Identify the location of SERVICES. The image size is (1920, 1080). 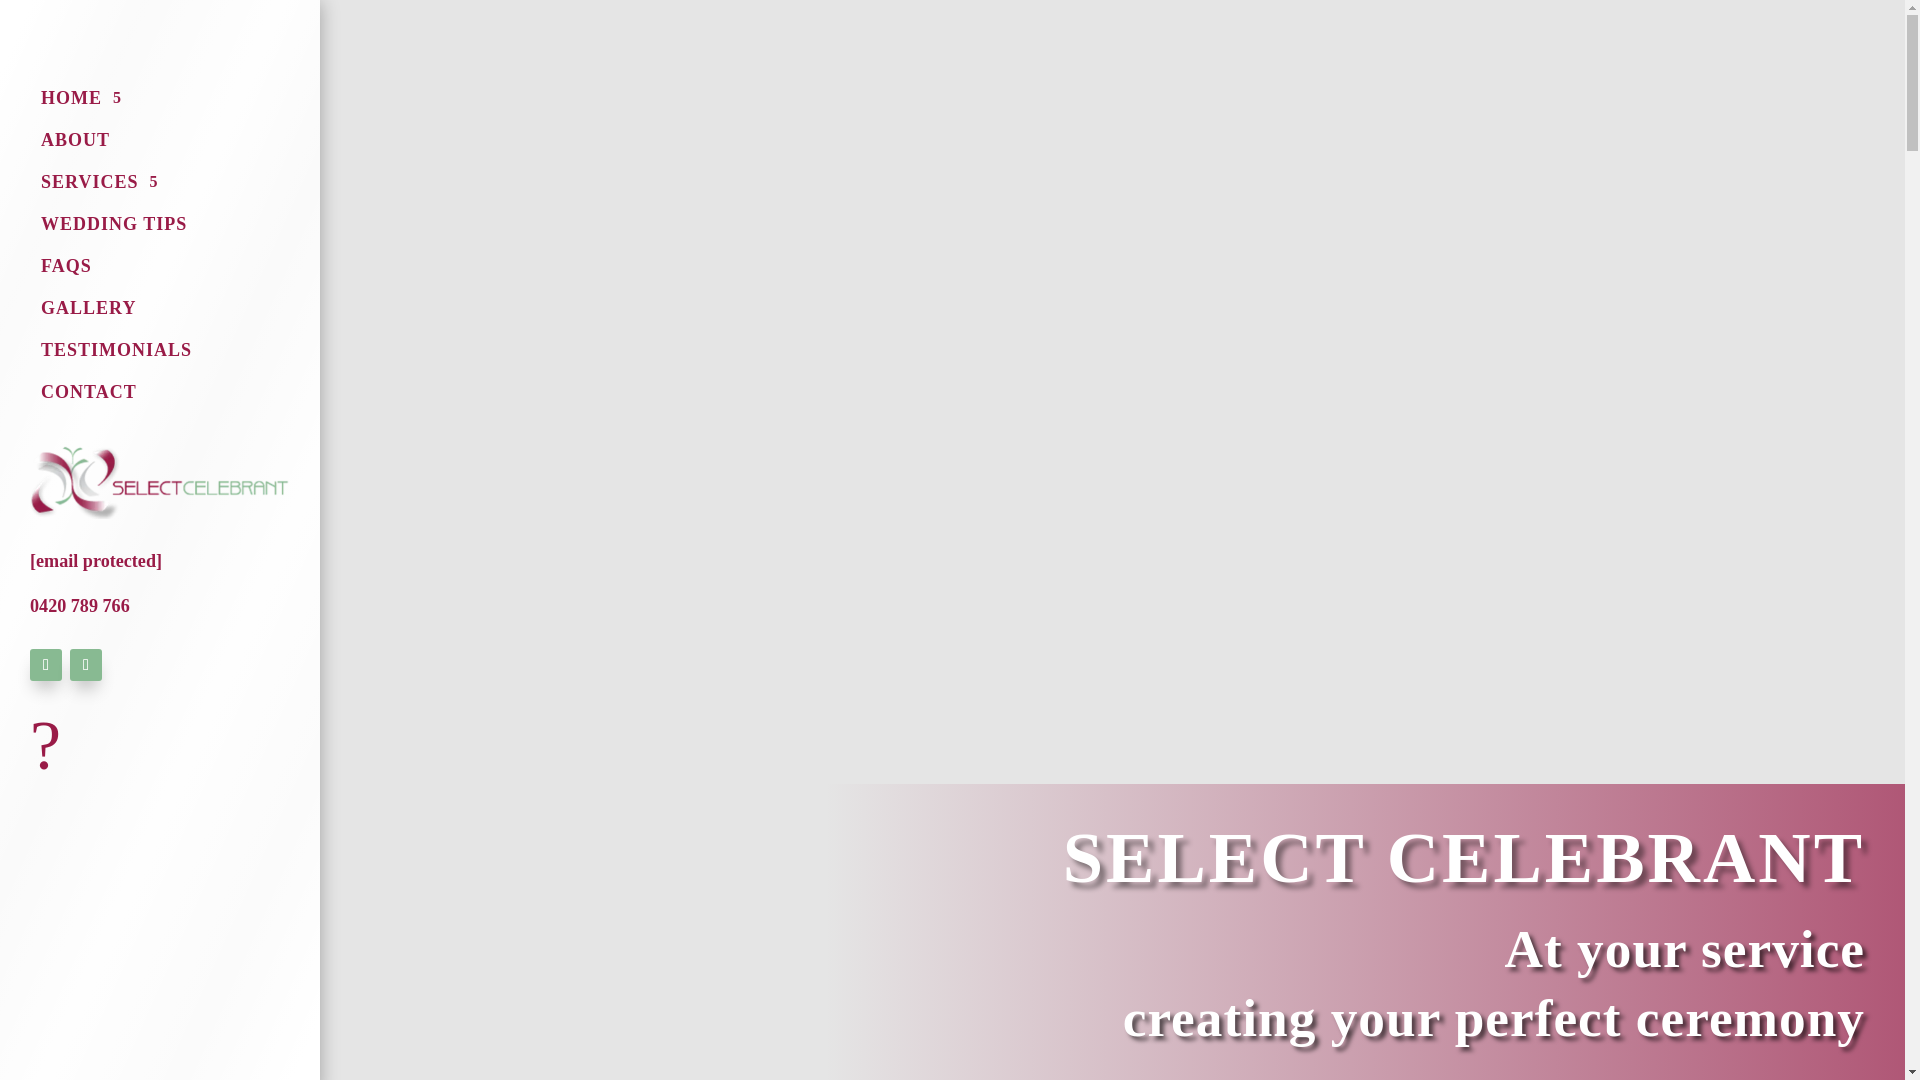
(98, 185).